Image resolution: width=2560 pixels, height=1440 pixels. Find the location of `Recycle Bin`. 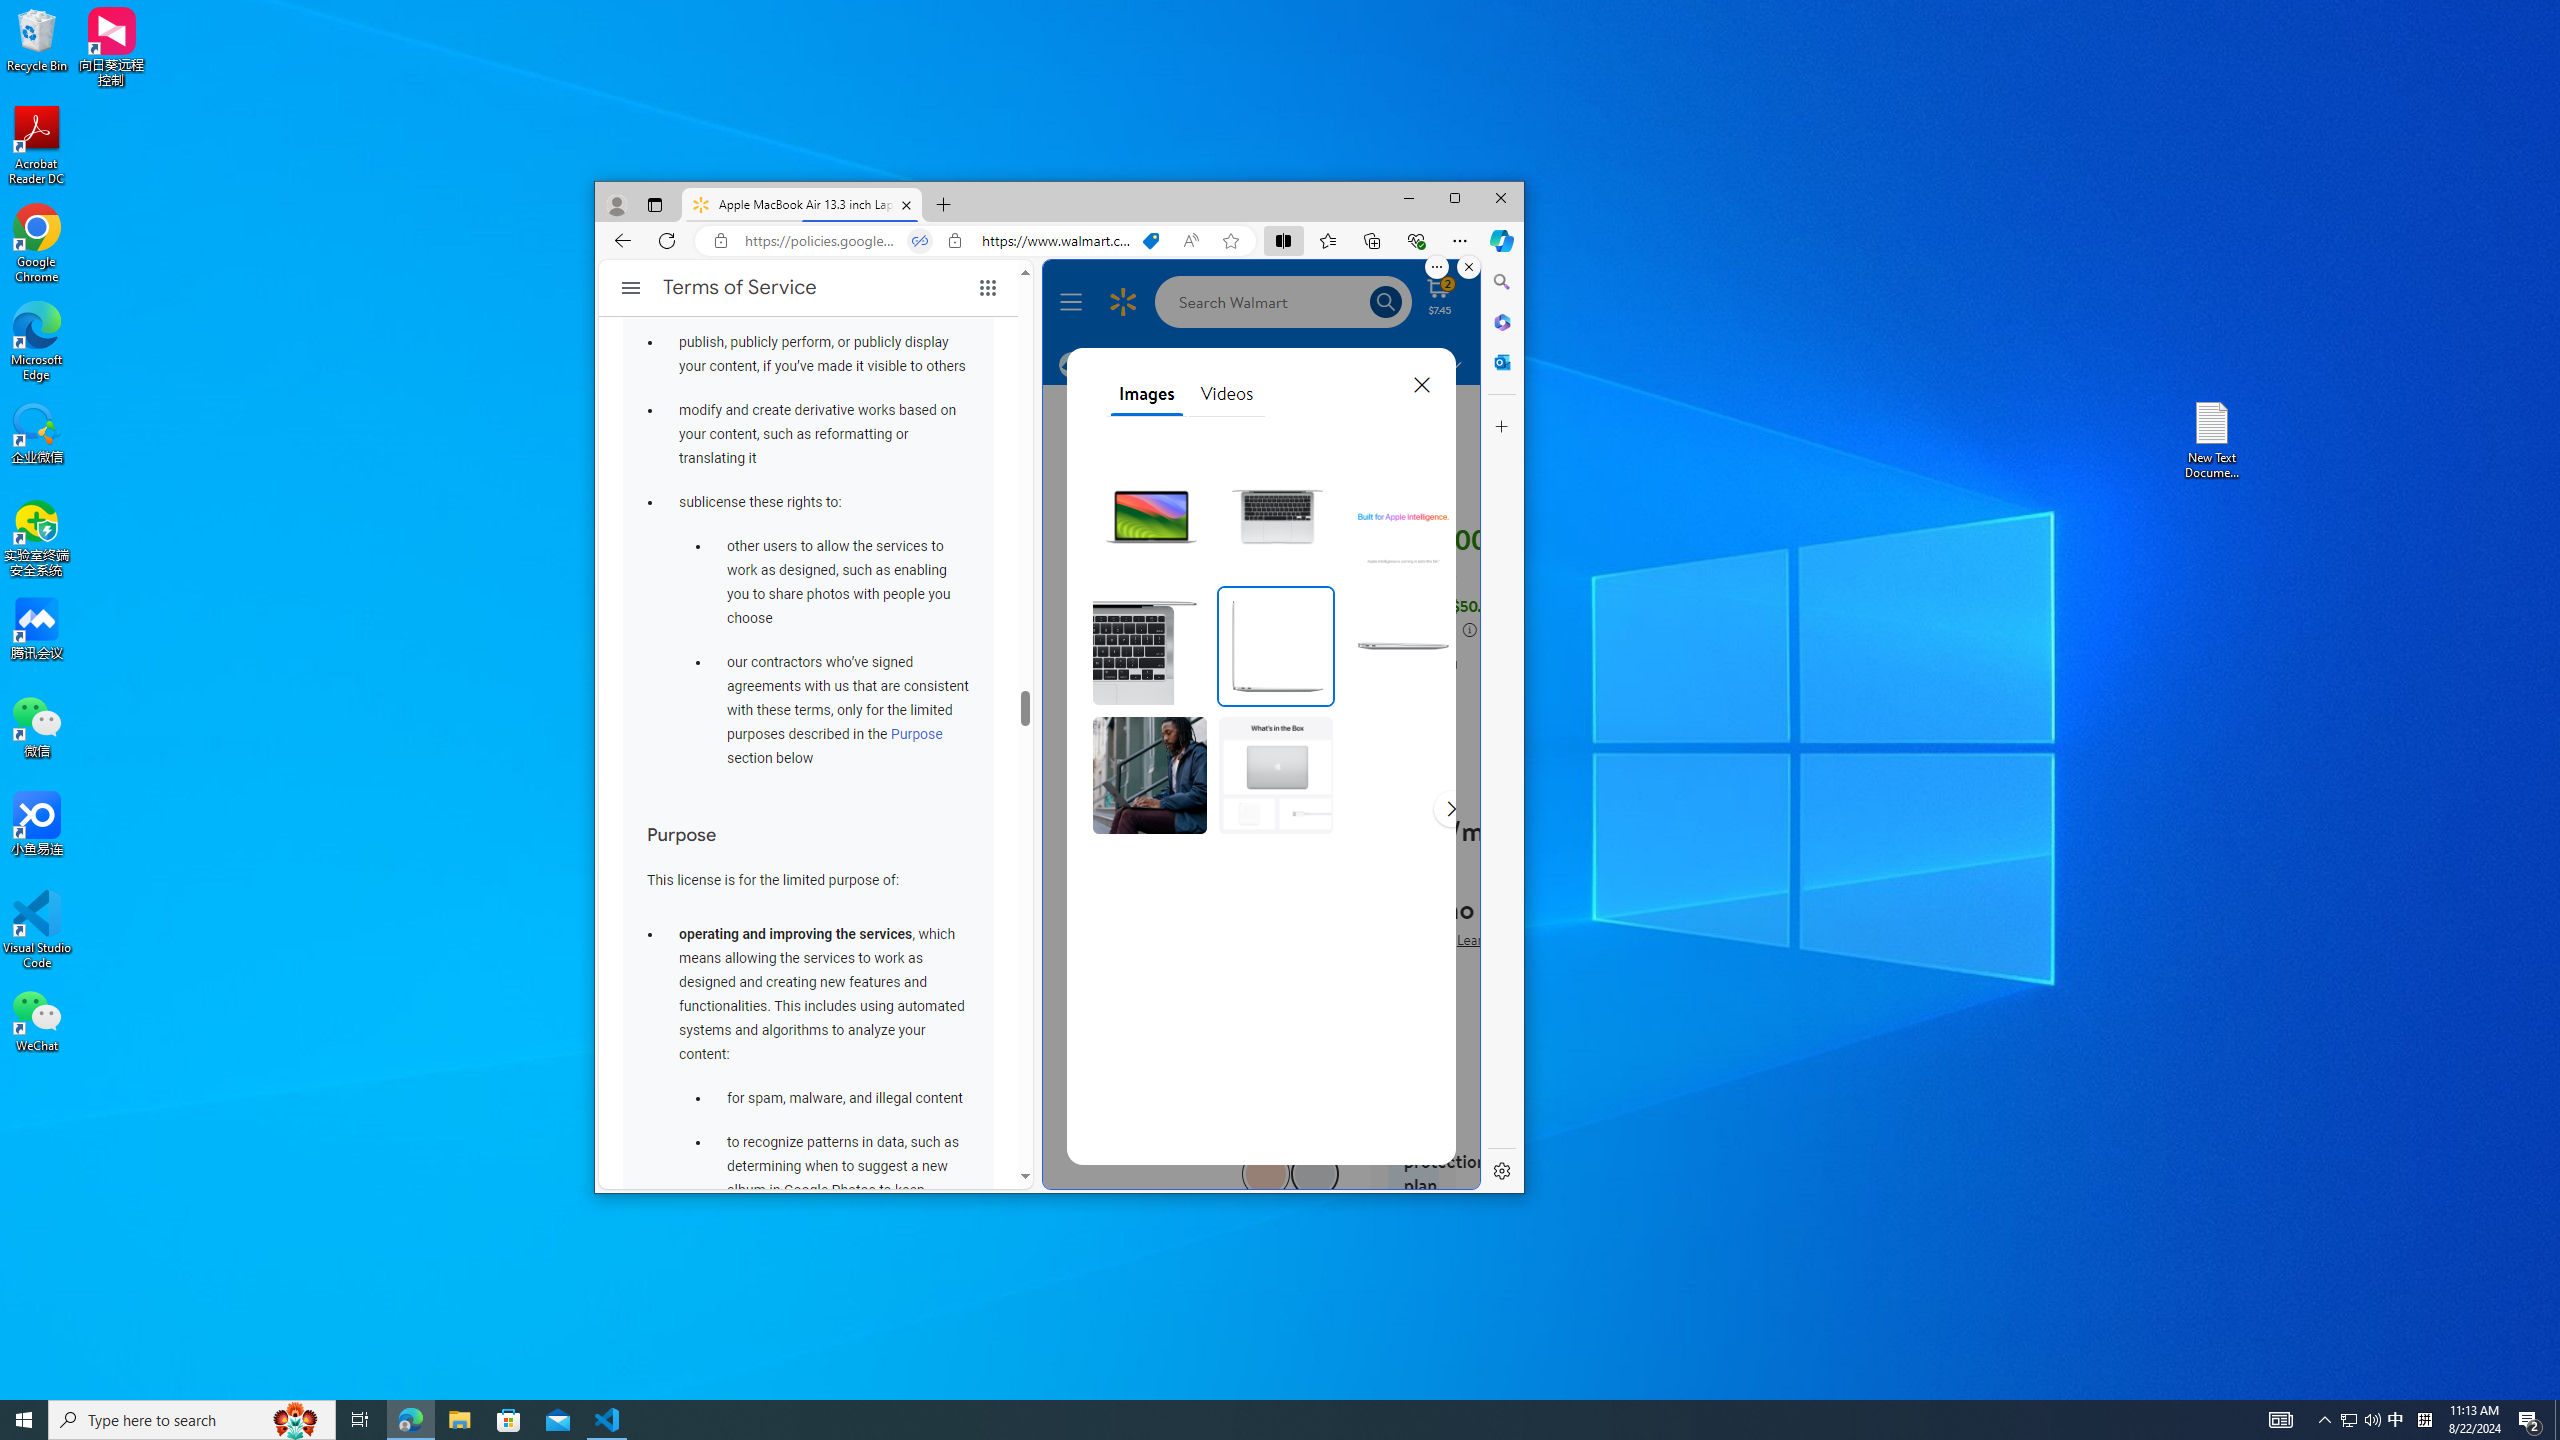

Recycle Bin is located at coordinates (37, 39).